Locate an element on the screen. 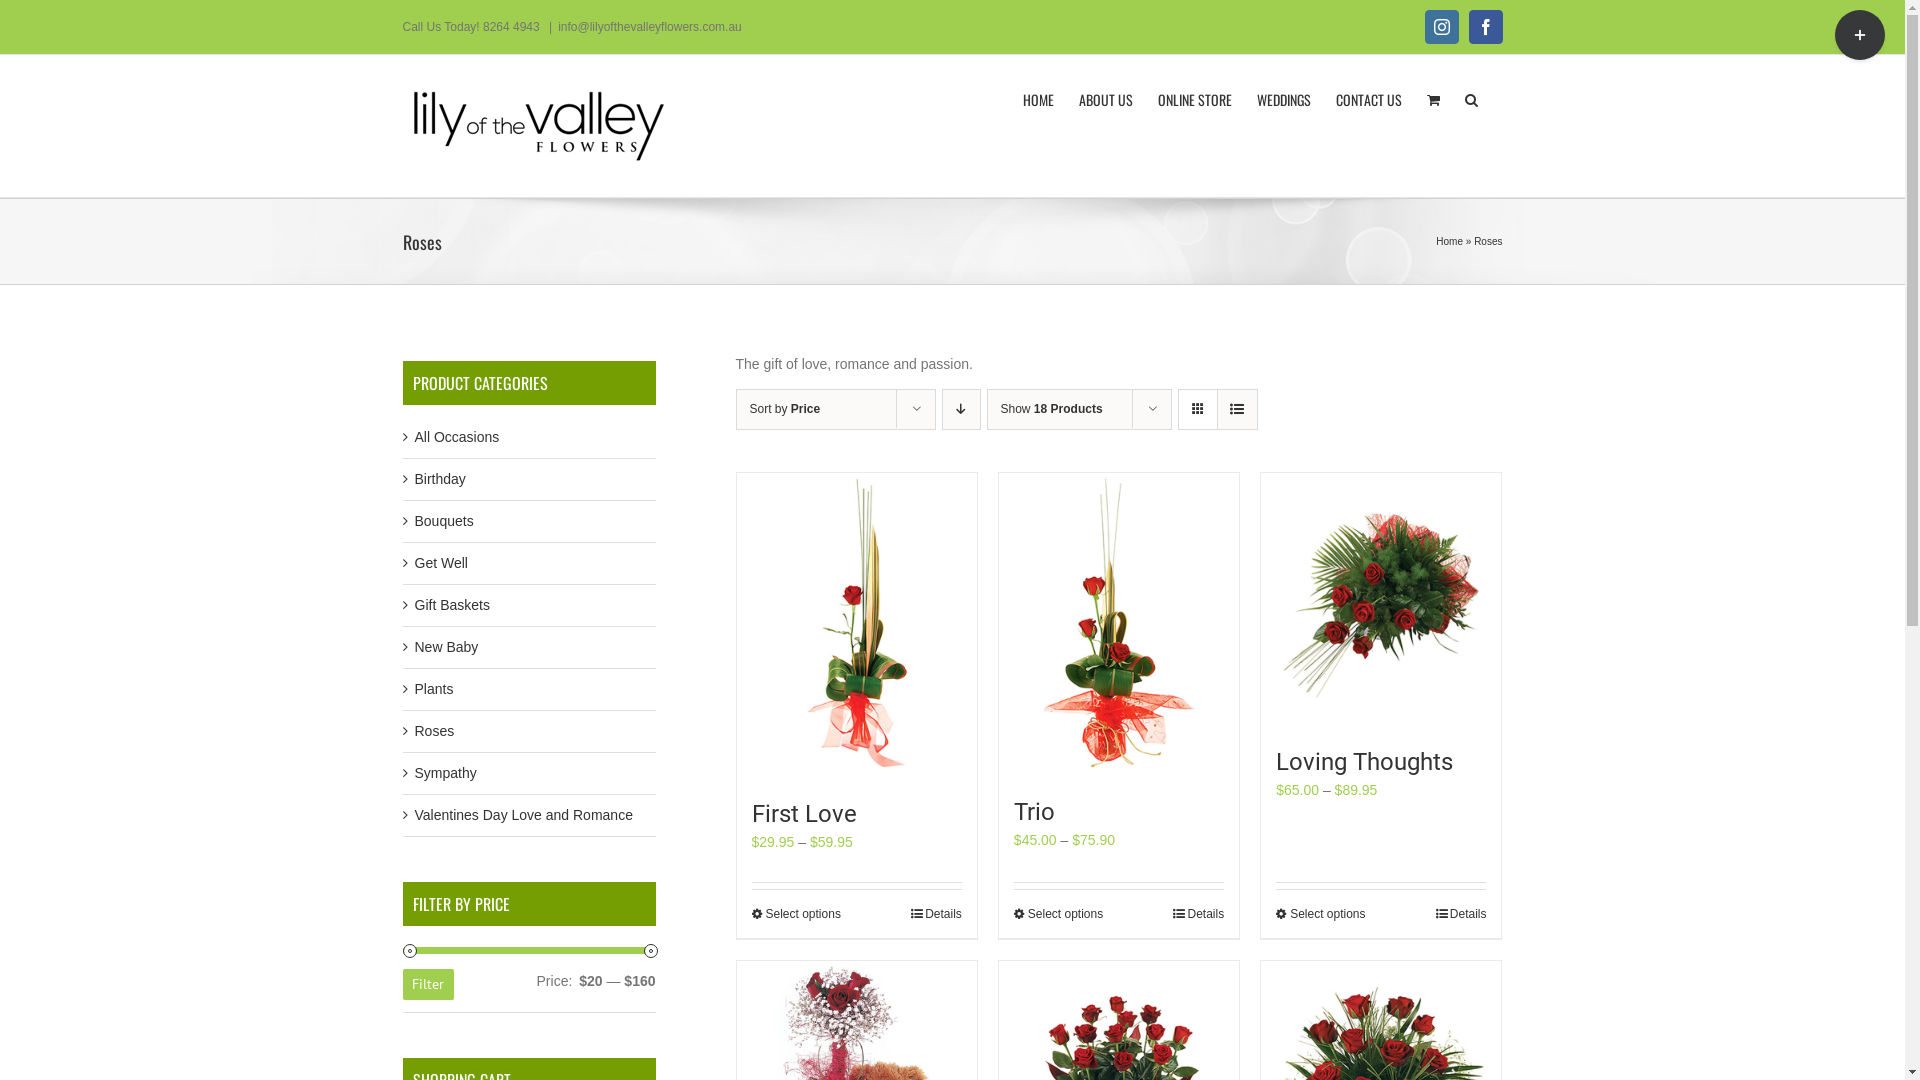 The width and height of the screenshot is (1920, 1080). ABOUT US is located at coordinates (1105, 98).